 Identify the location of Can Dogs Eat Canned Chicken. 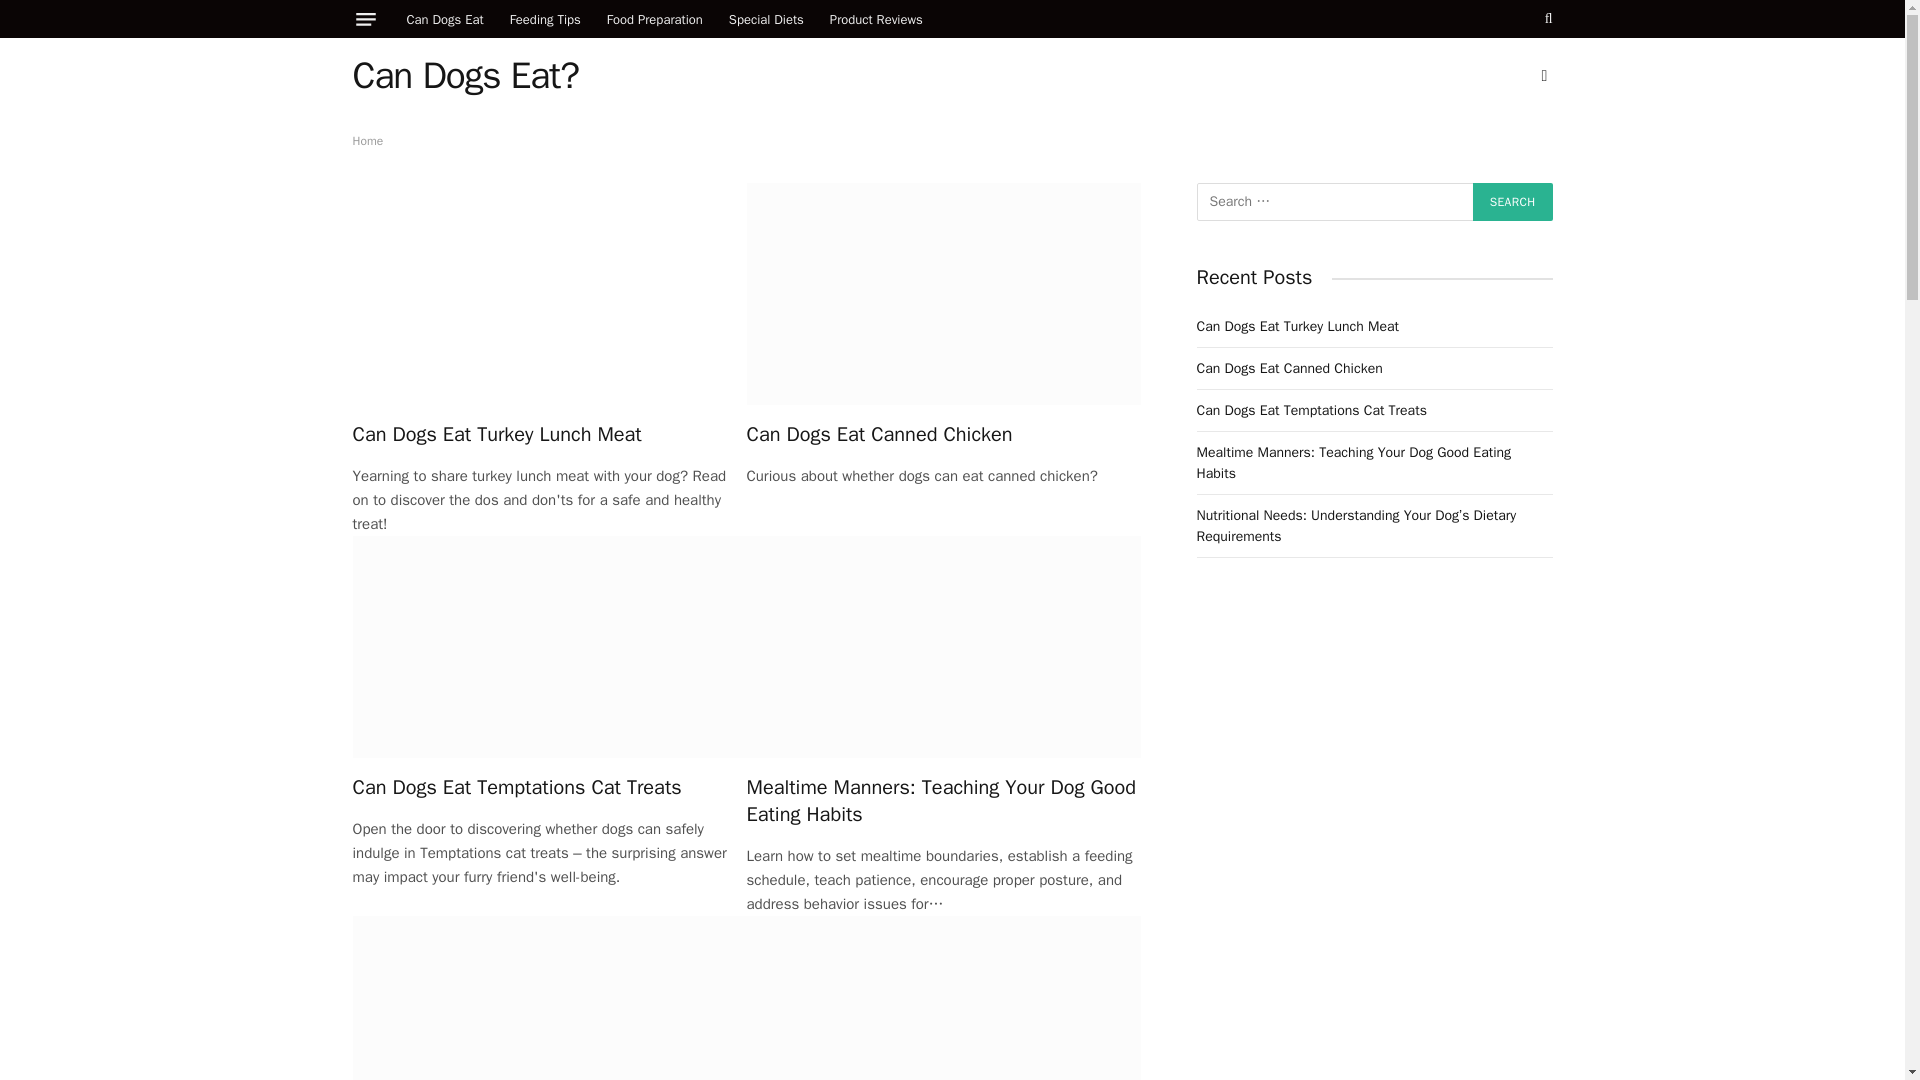
(943, 294).